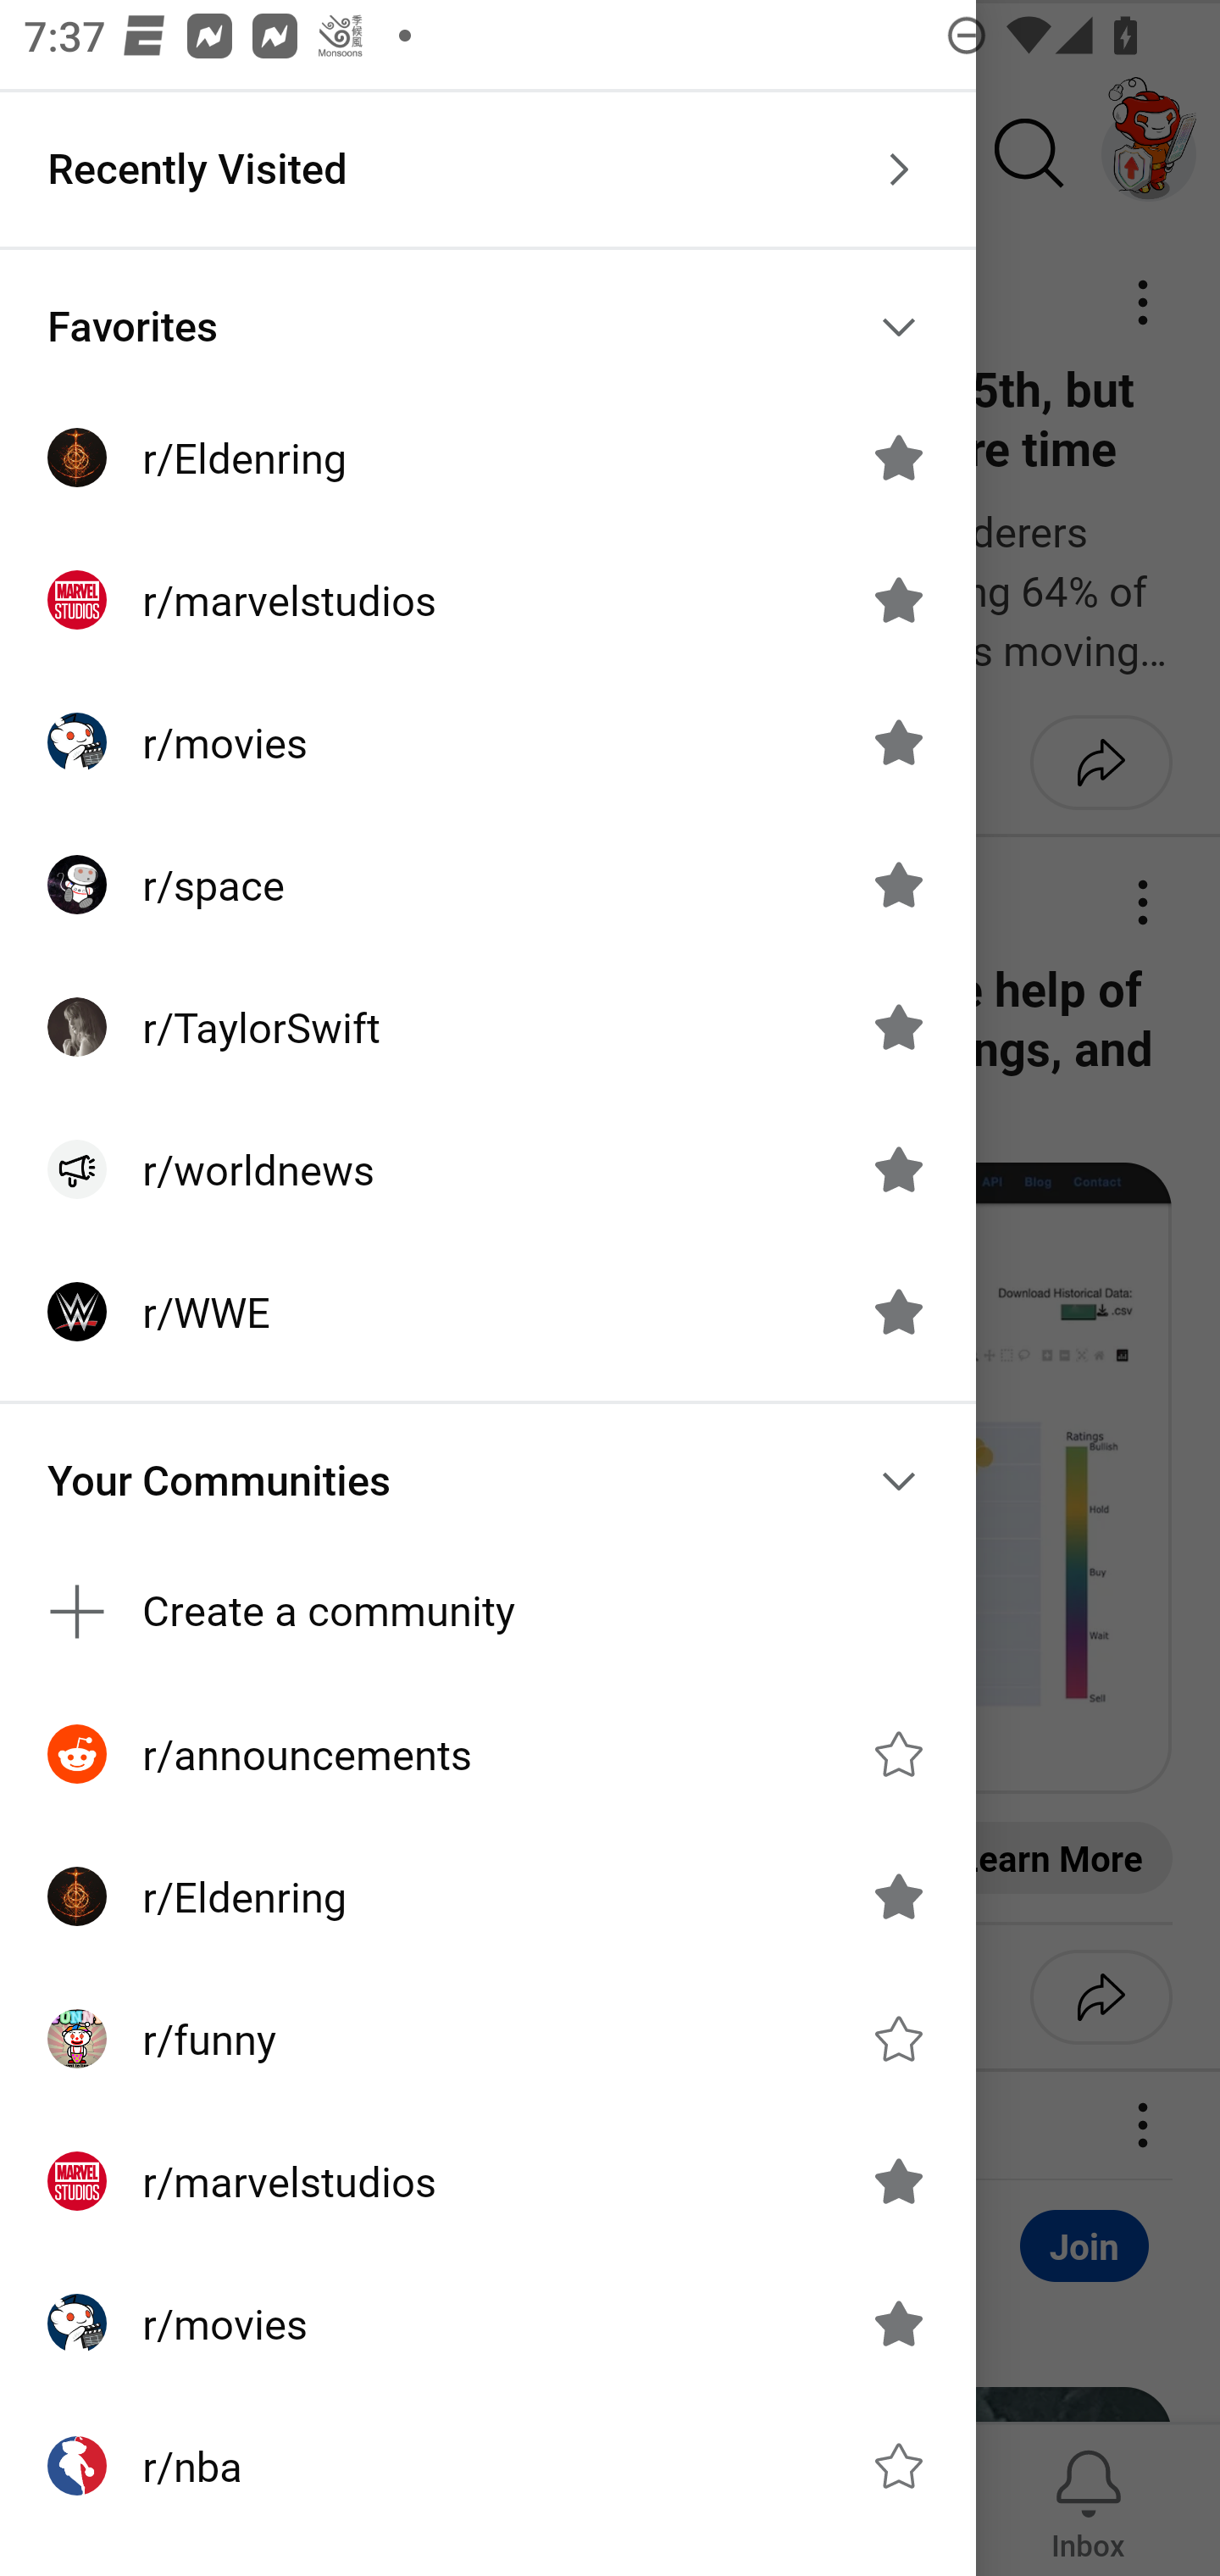  I want to click on Unfavorite r/marvelstudios, so click(898, 2179).